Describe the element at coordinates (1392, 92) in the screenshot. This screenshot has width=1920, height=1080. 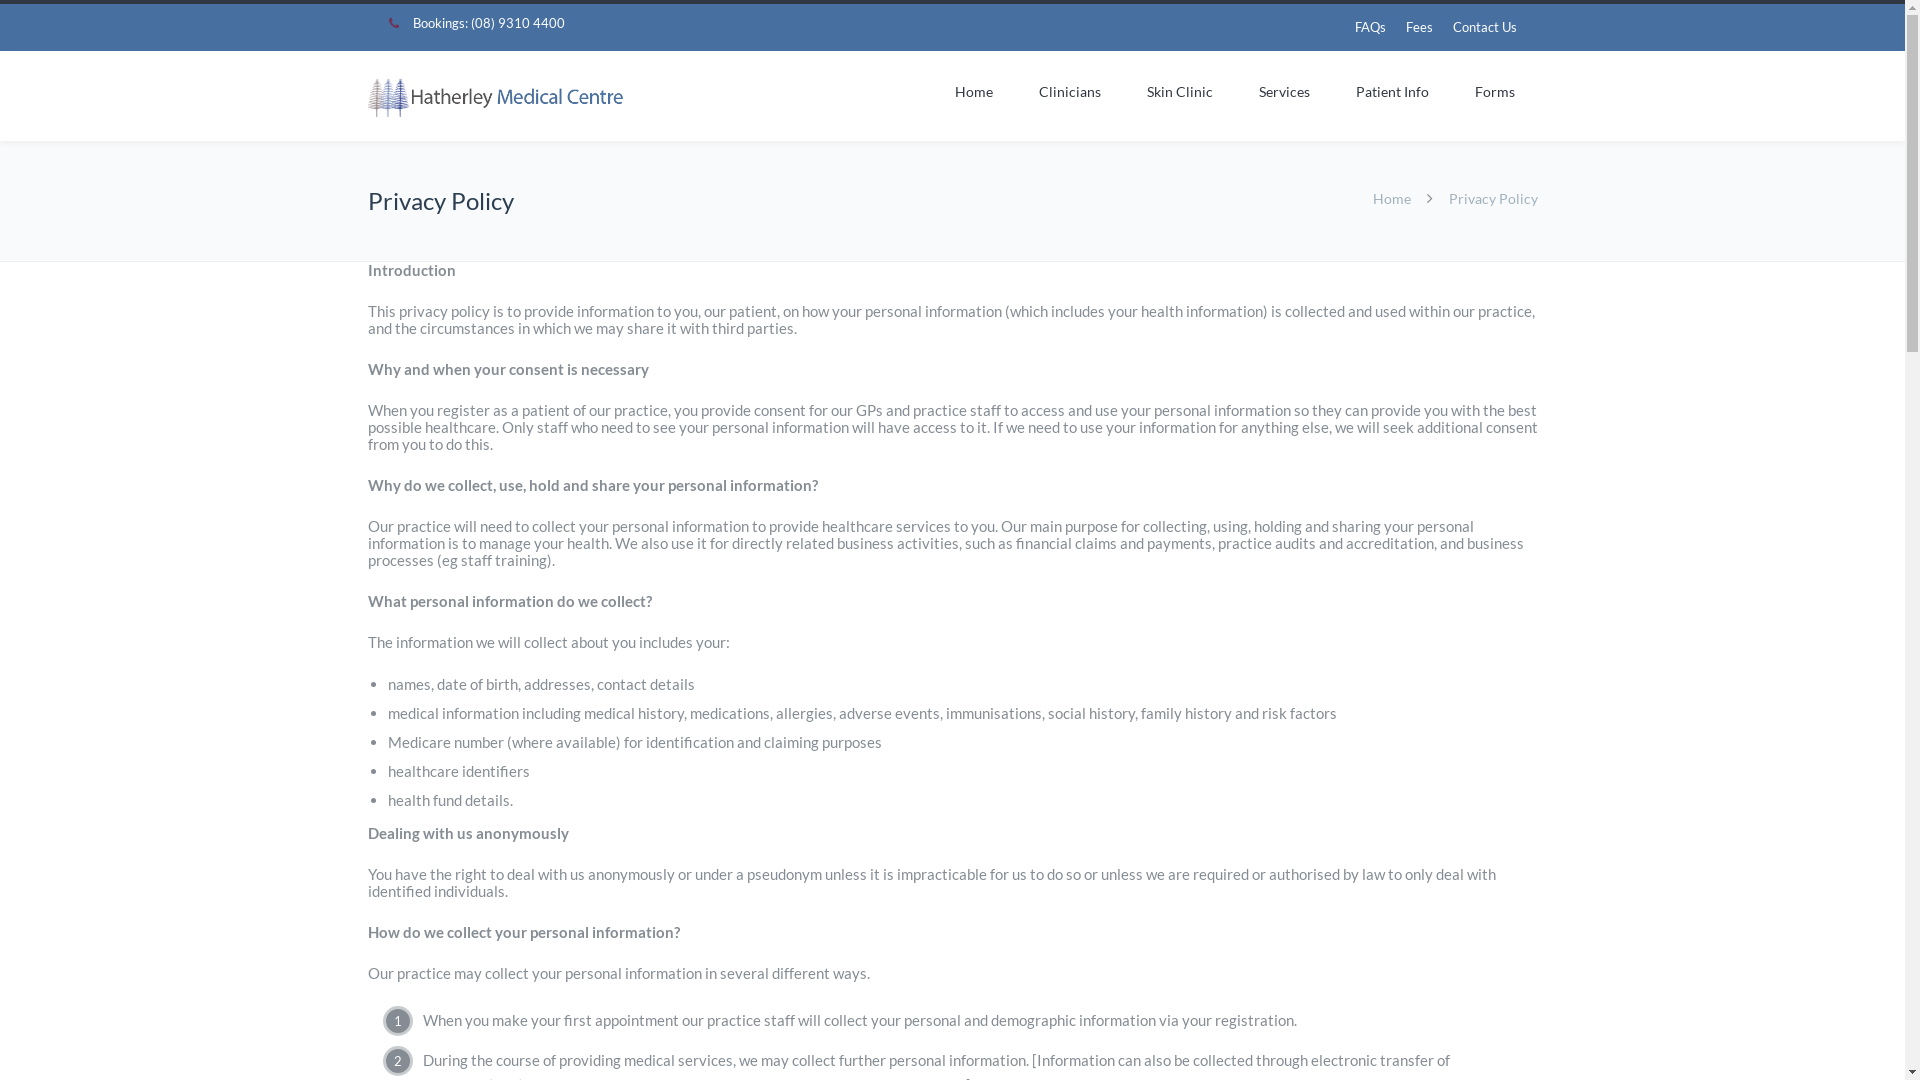
I see `Patient Info` at that location.